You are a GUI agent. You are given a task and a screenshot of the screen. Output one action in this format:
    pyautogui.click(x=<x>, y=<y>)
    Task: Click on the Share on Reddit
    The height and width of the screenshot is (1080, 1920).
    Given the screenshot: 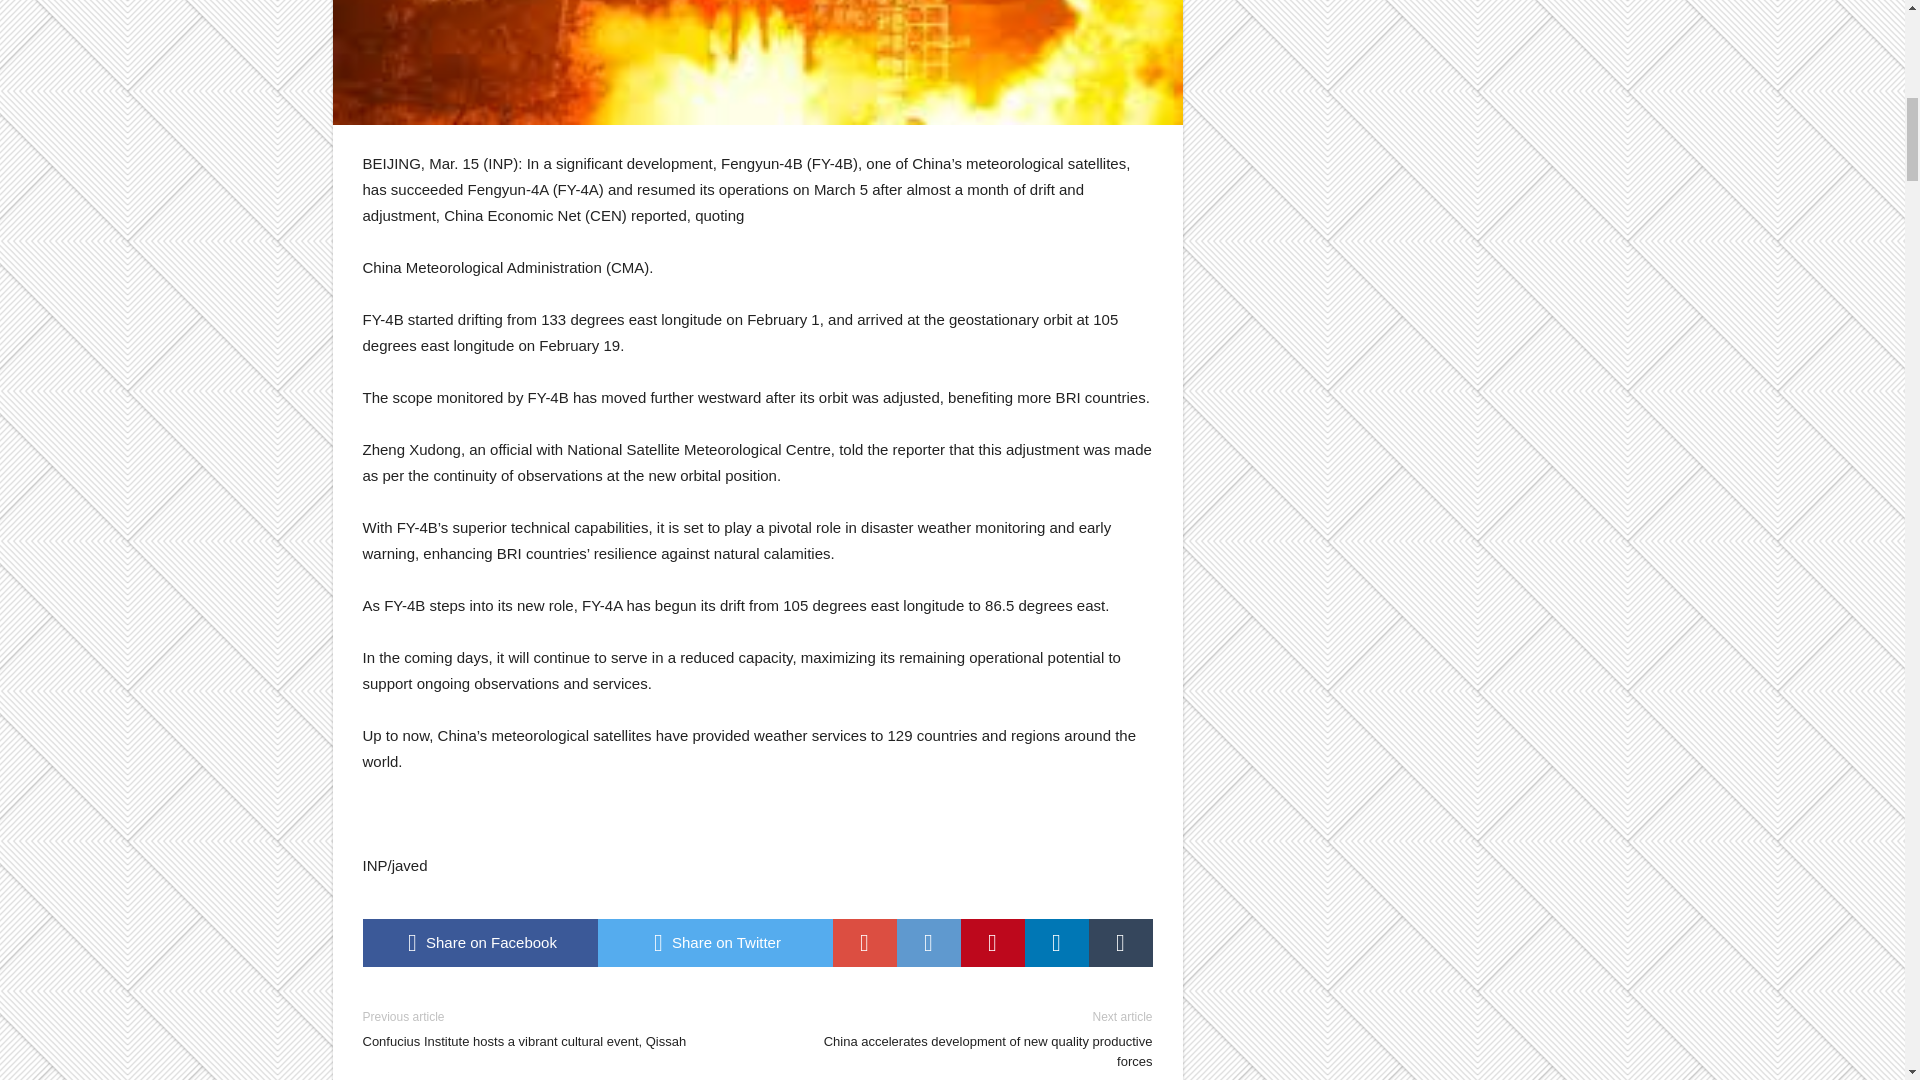 What is the action you would take?
    pyautogui.click(x=928, y=942)
    